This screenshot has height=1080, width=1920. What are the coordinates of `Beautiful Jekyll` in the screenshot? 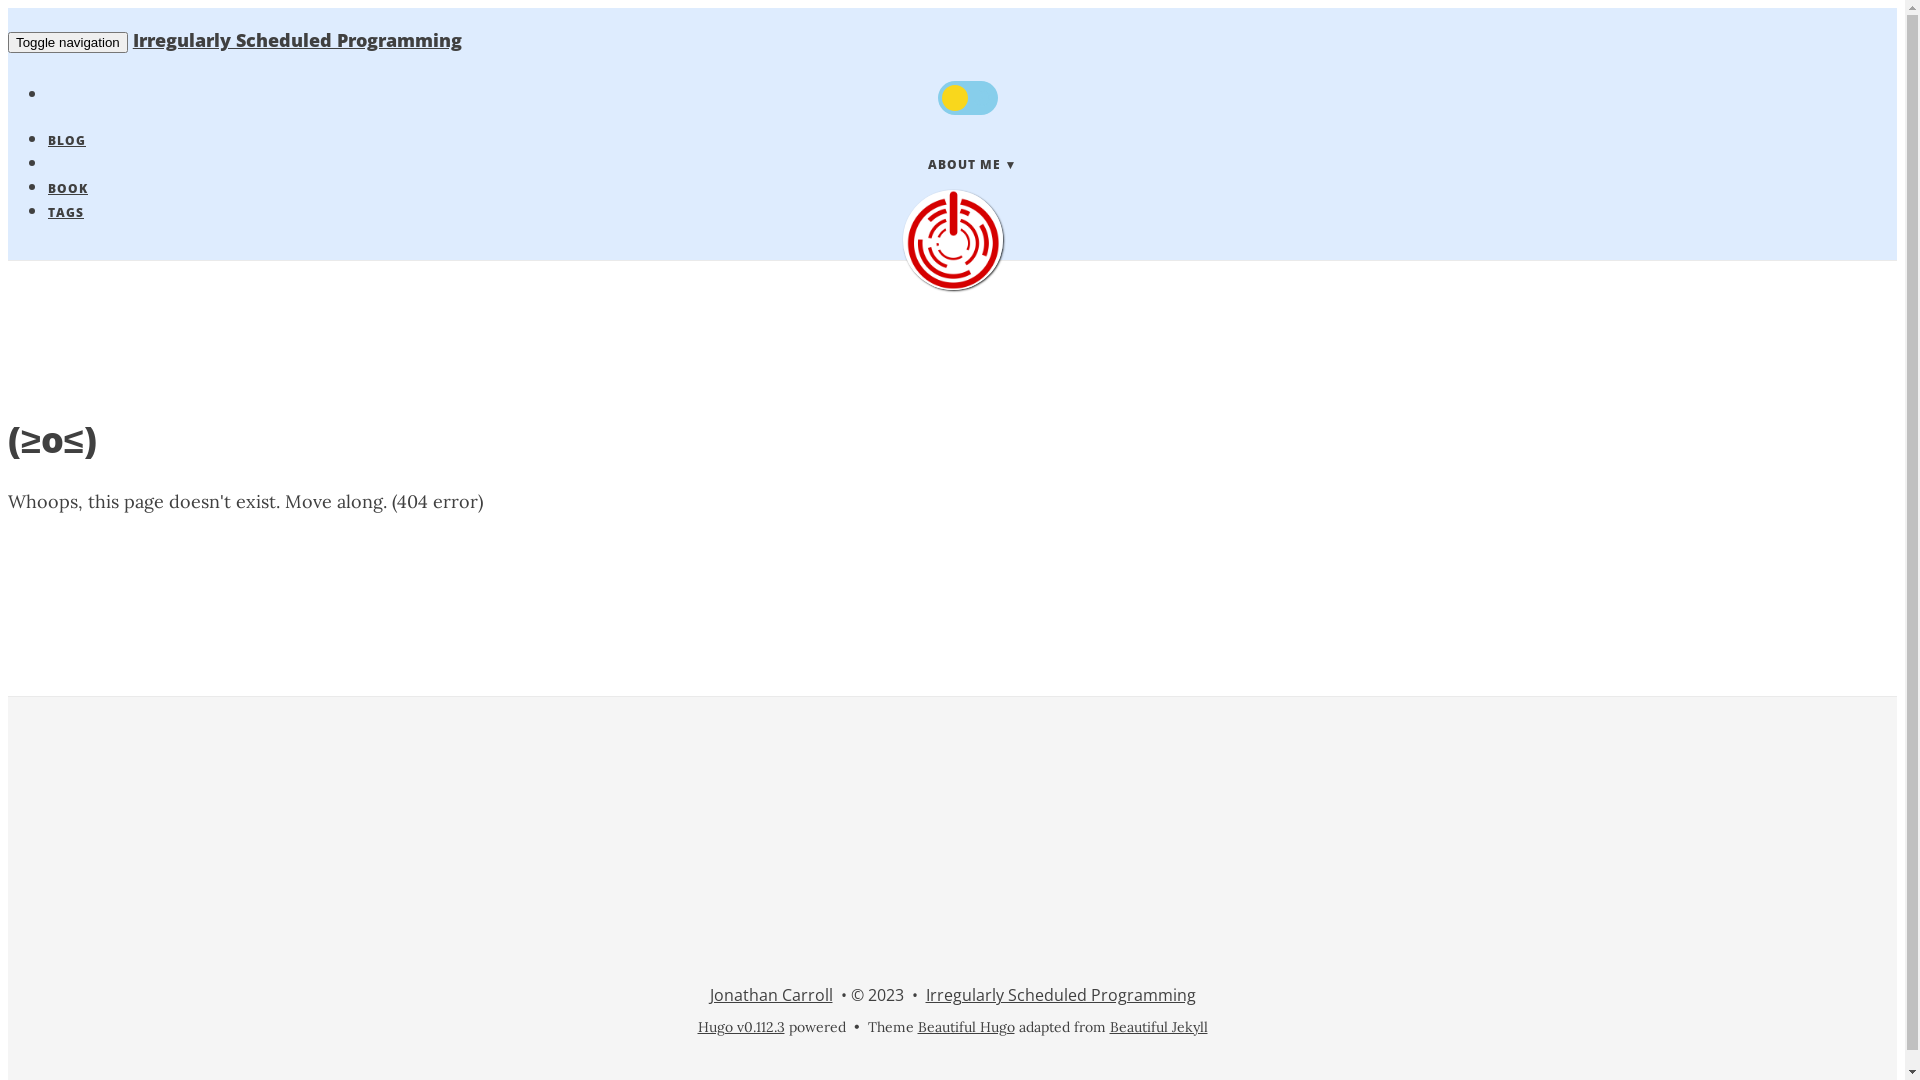 It's located at (1159, 1026).